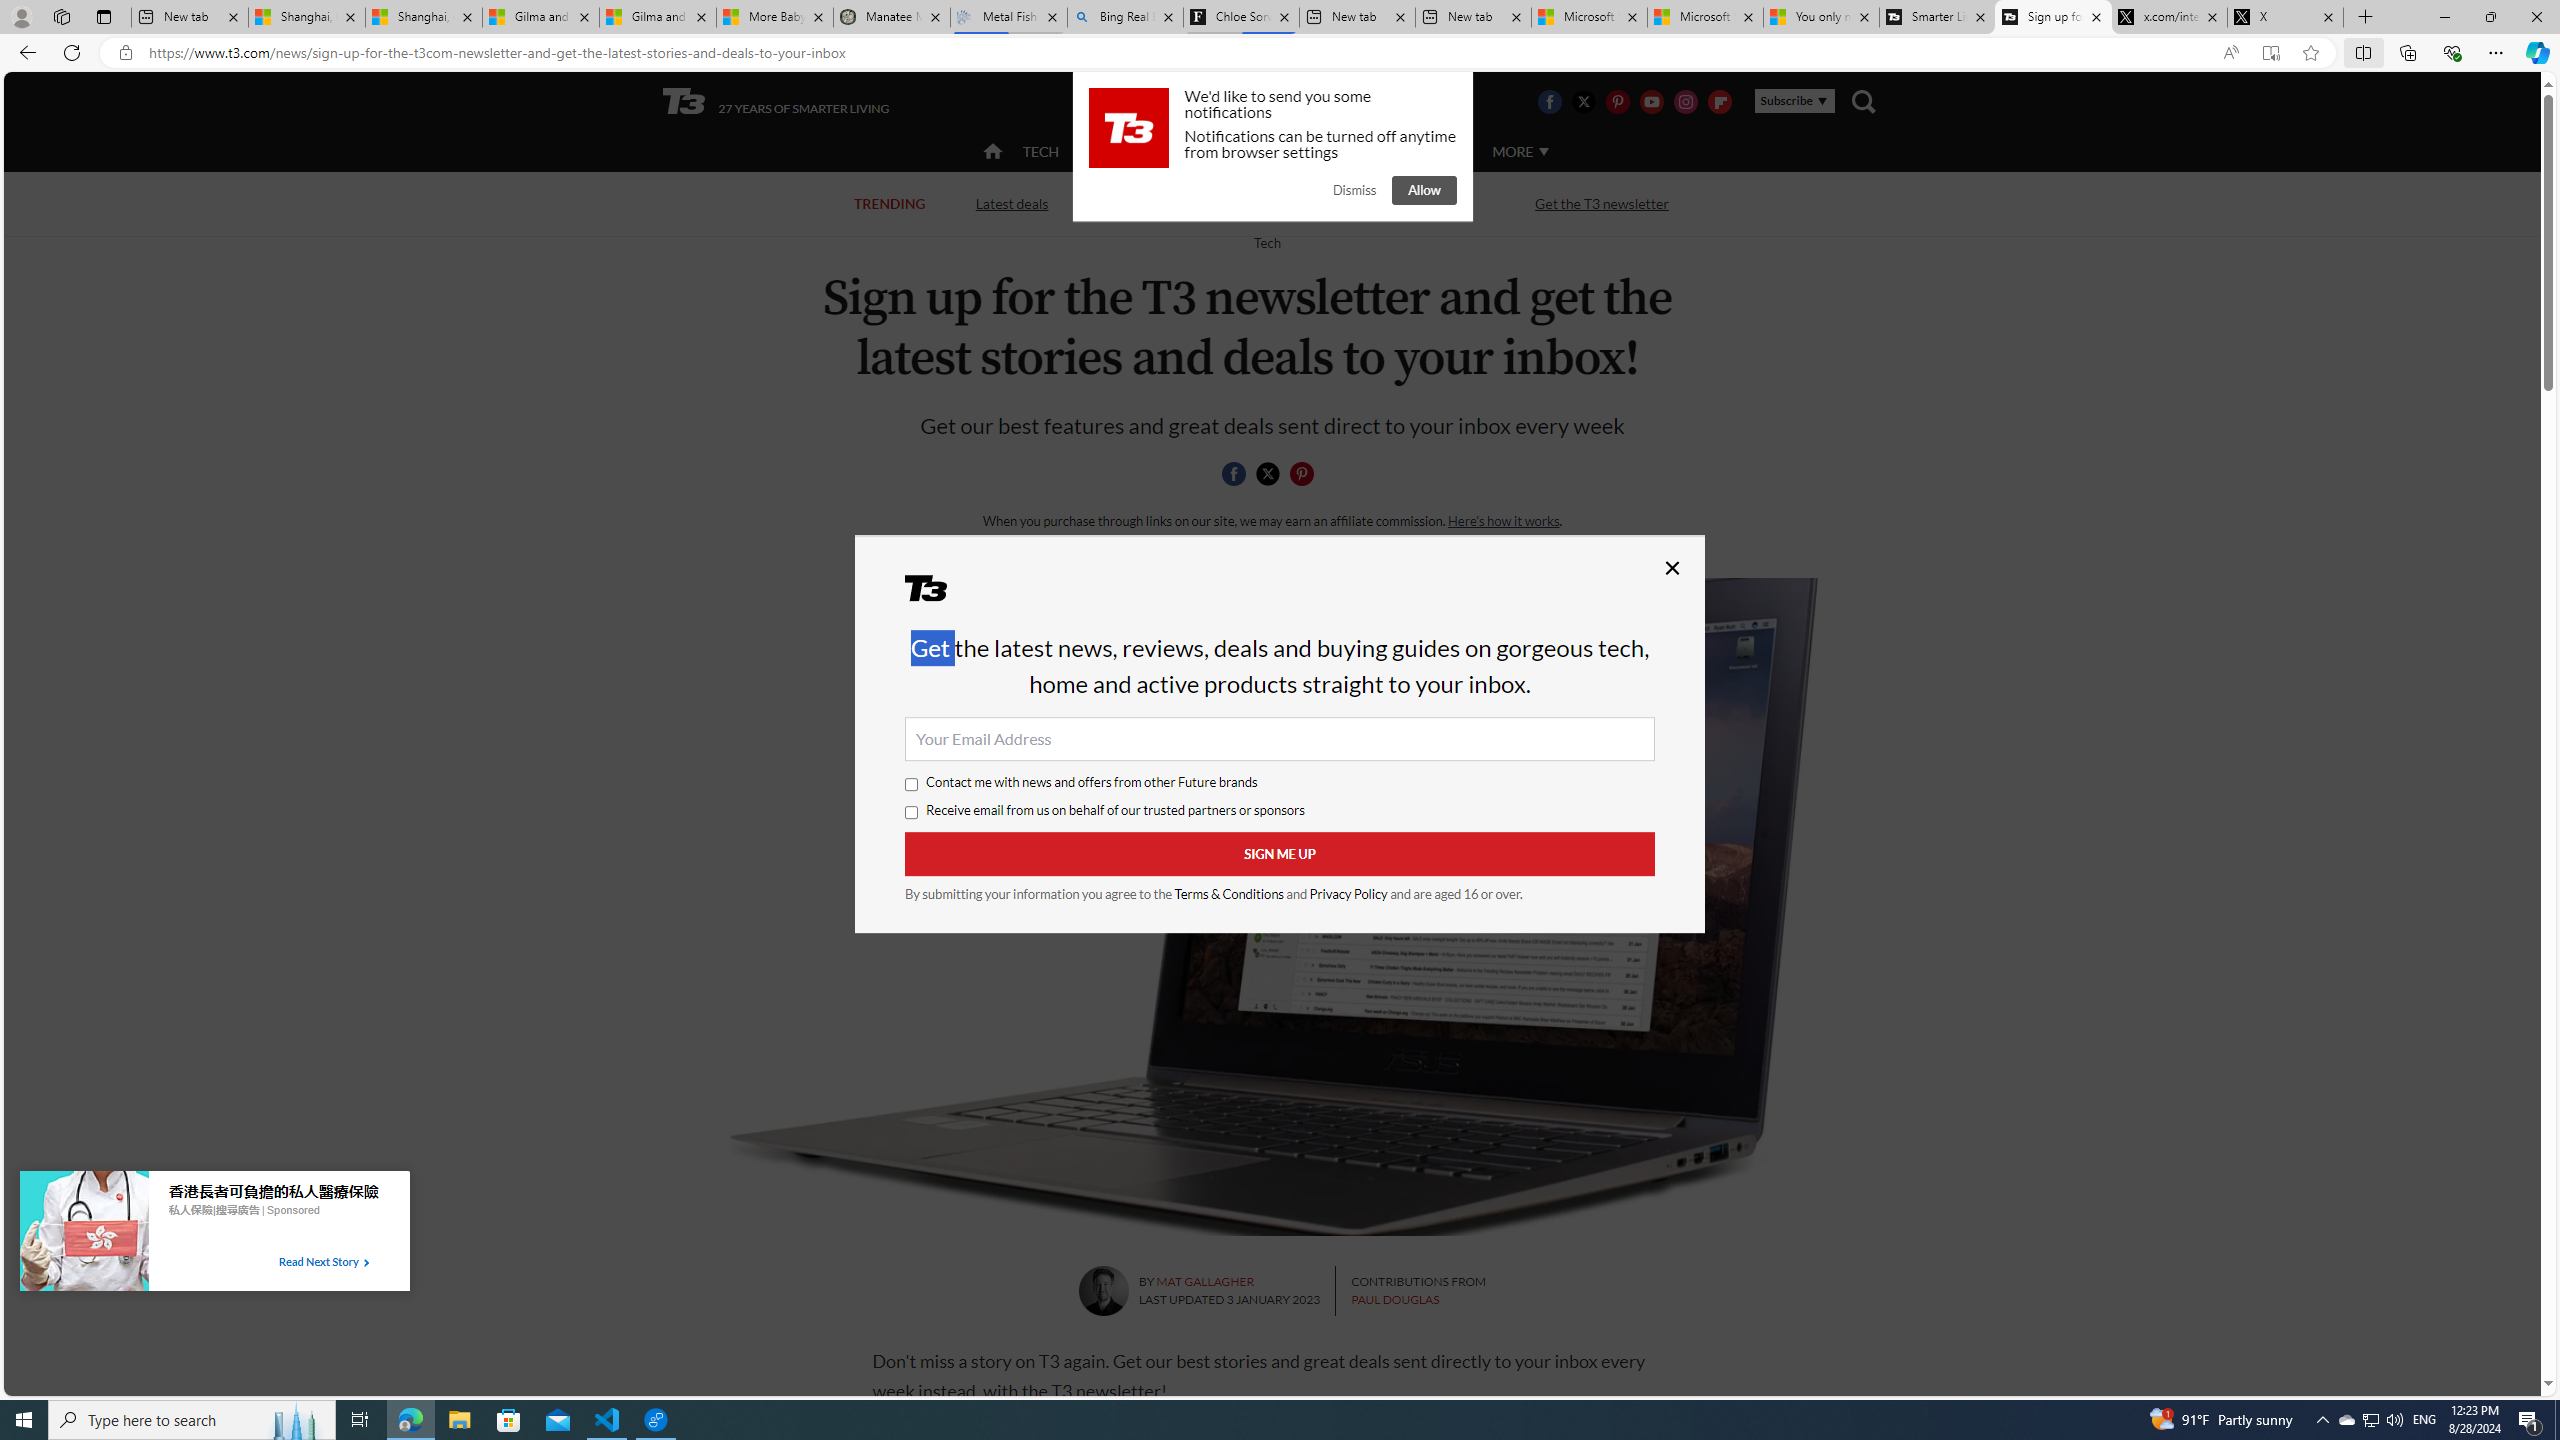  I want to click on Back to Class 2024, so click(1177, 204).